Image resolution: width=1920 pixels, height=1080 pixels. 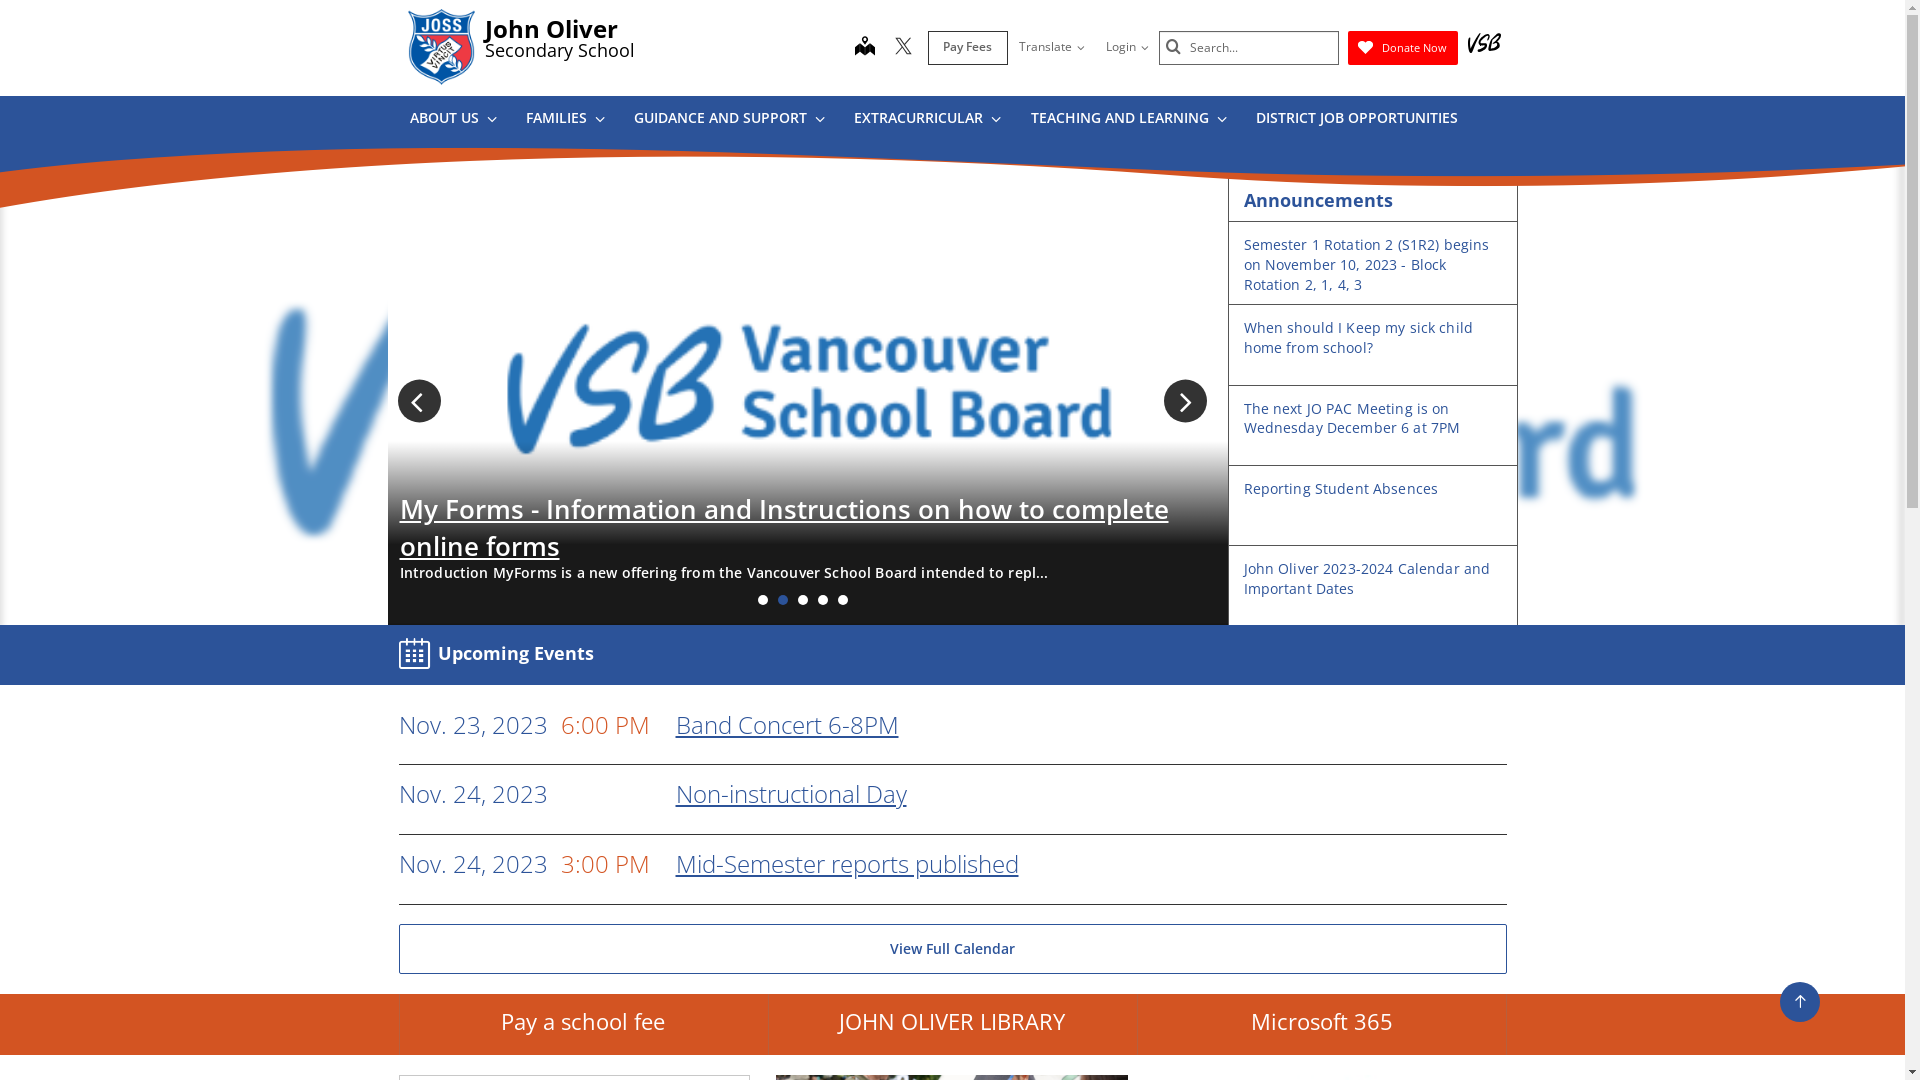 What do you see at coordinates (843, 600) in the screenshot?
I see `5` at bounding box center [843, 600].